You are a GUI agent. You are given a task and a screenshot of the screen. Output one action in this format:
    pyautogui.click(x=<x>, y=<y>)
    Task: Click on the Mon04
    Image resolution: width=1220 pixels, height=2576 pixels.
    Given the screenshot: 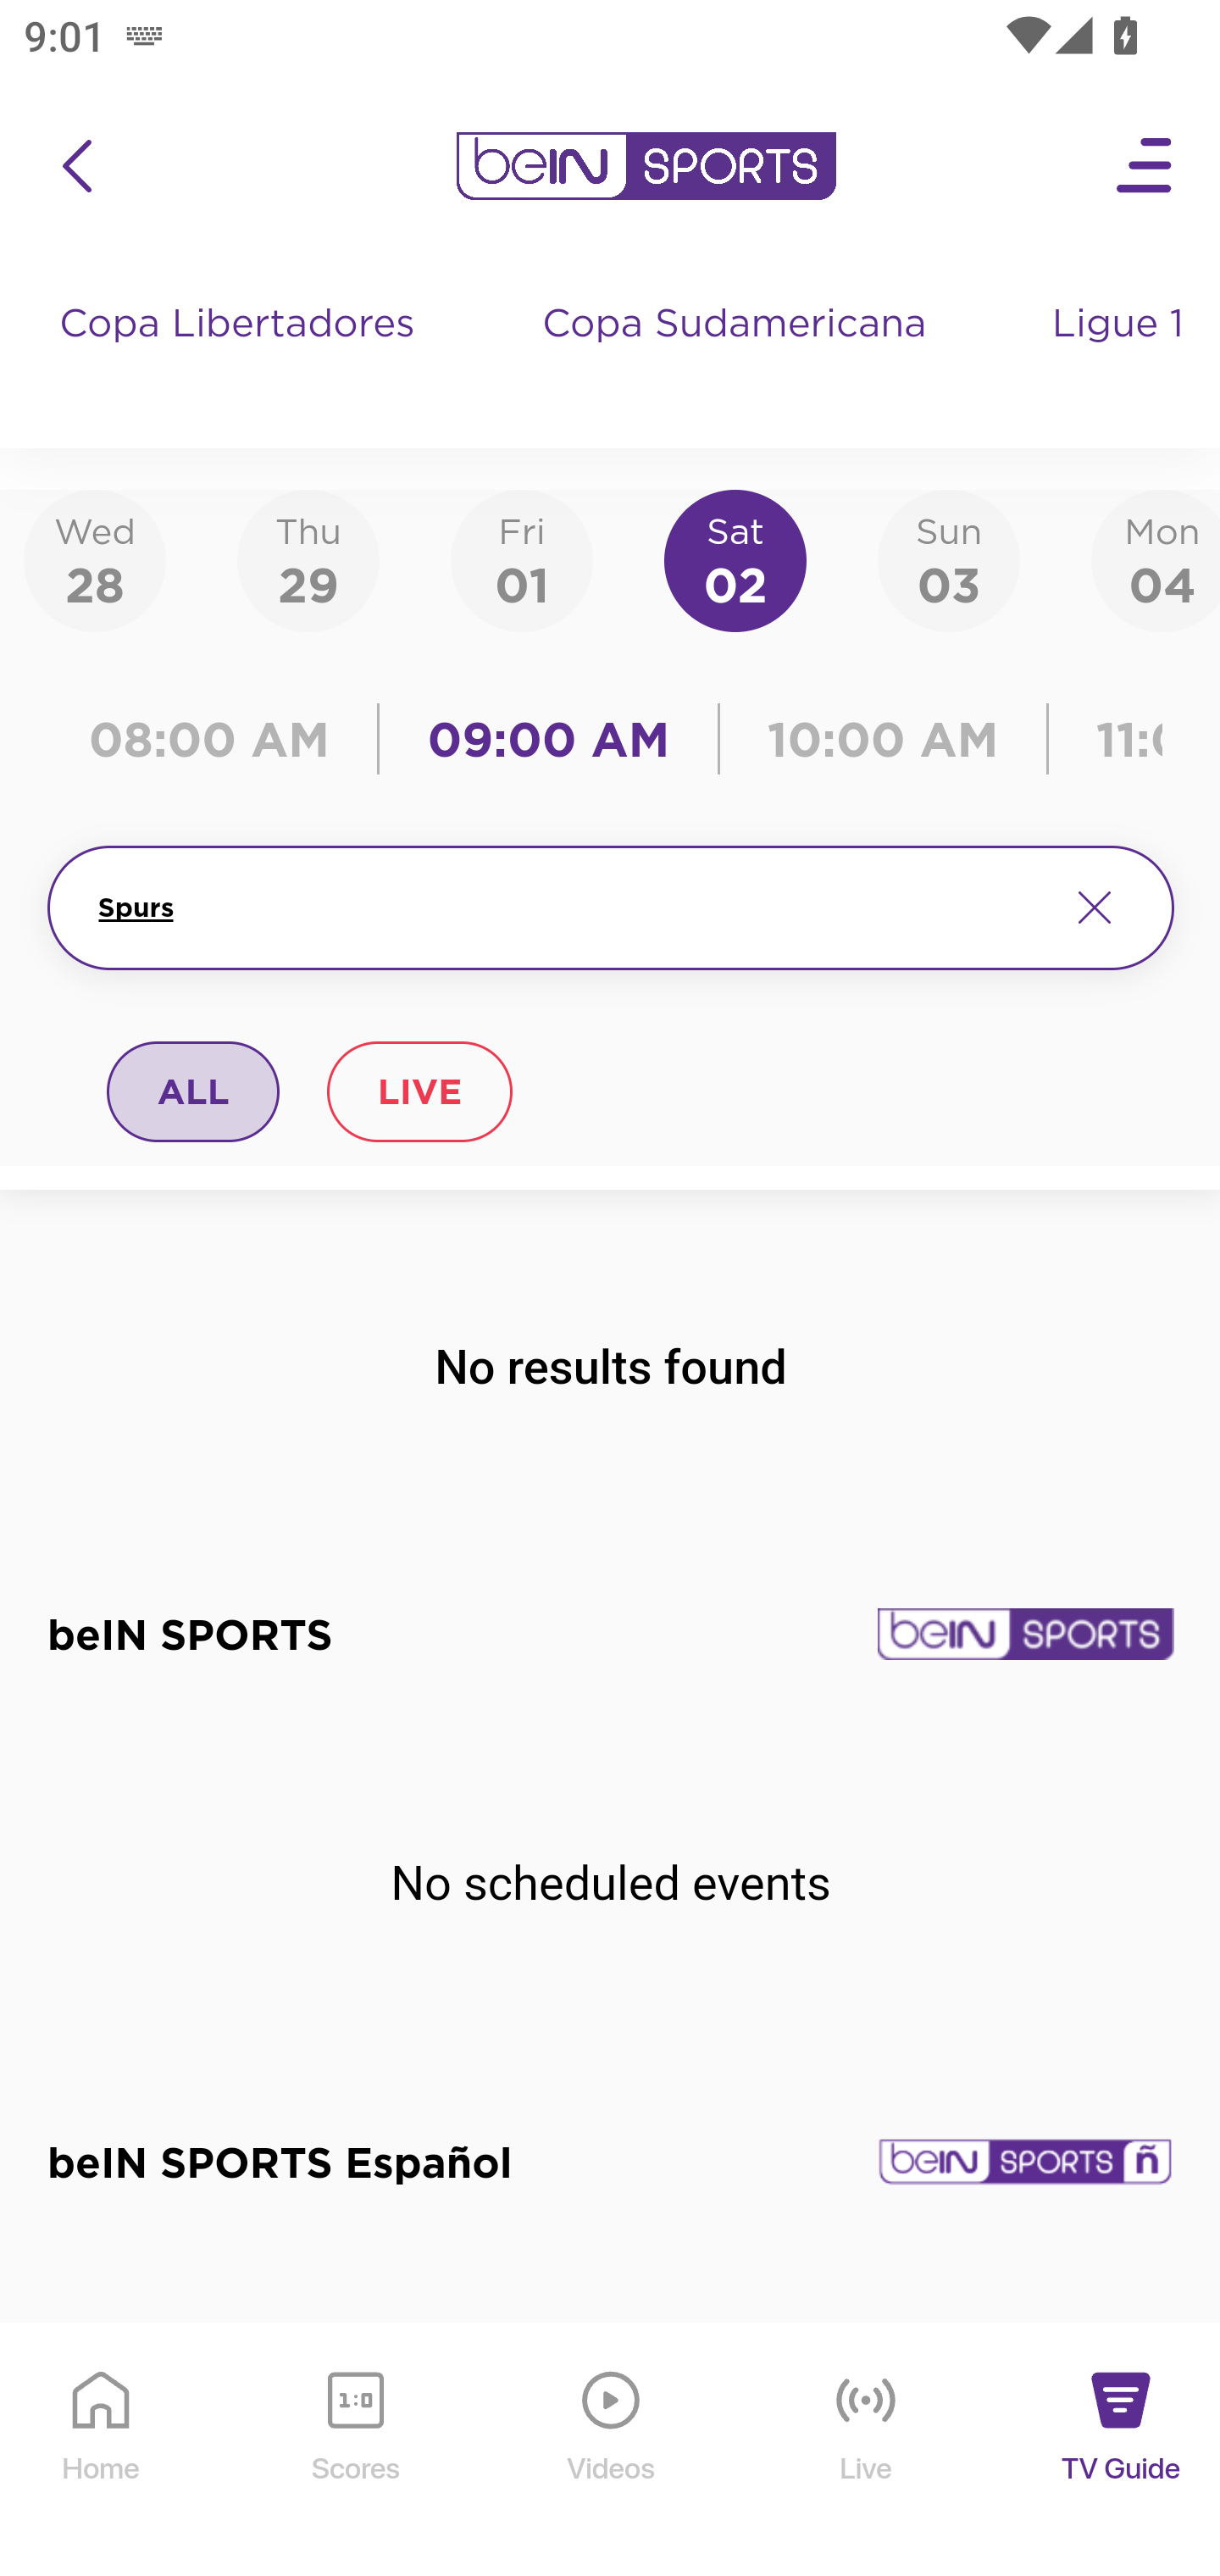 What is the action you would take?
    pyautogui.click(x=1156, y=559)
    